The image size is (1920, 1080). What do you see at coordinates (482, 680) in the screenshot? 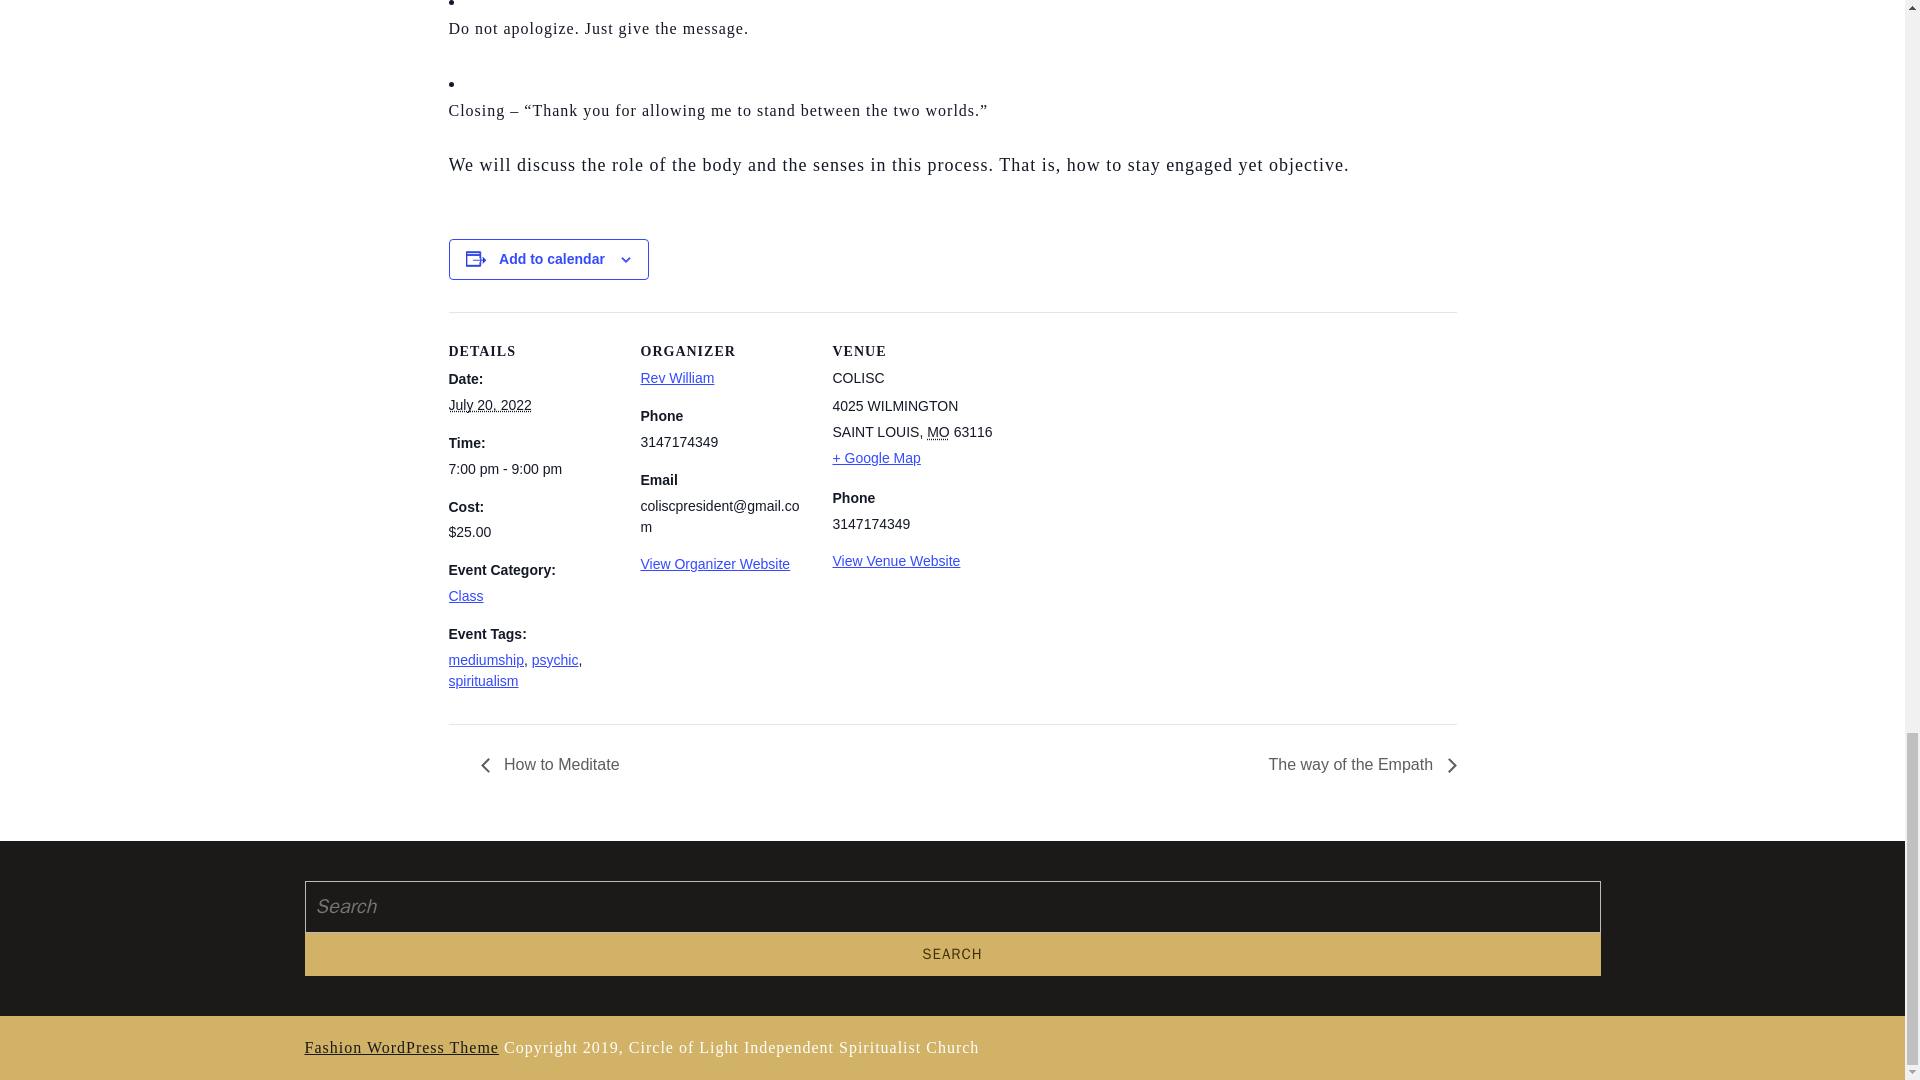
I see `spiritualism` at bounding box center [482, 680].